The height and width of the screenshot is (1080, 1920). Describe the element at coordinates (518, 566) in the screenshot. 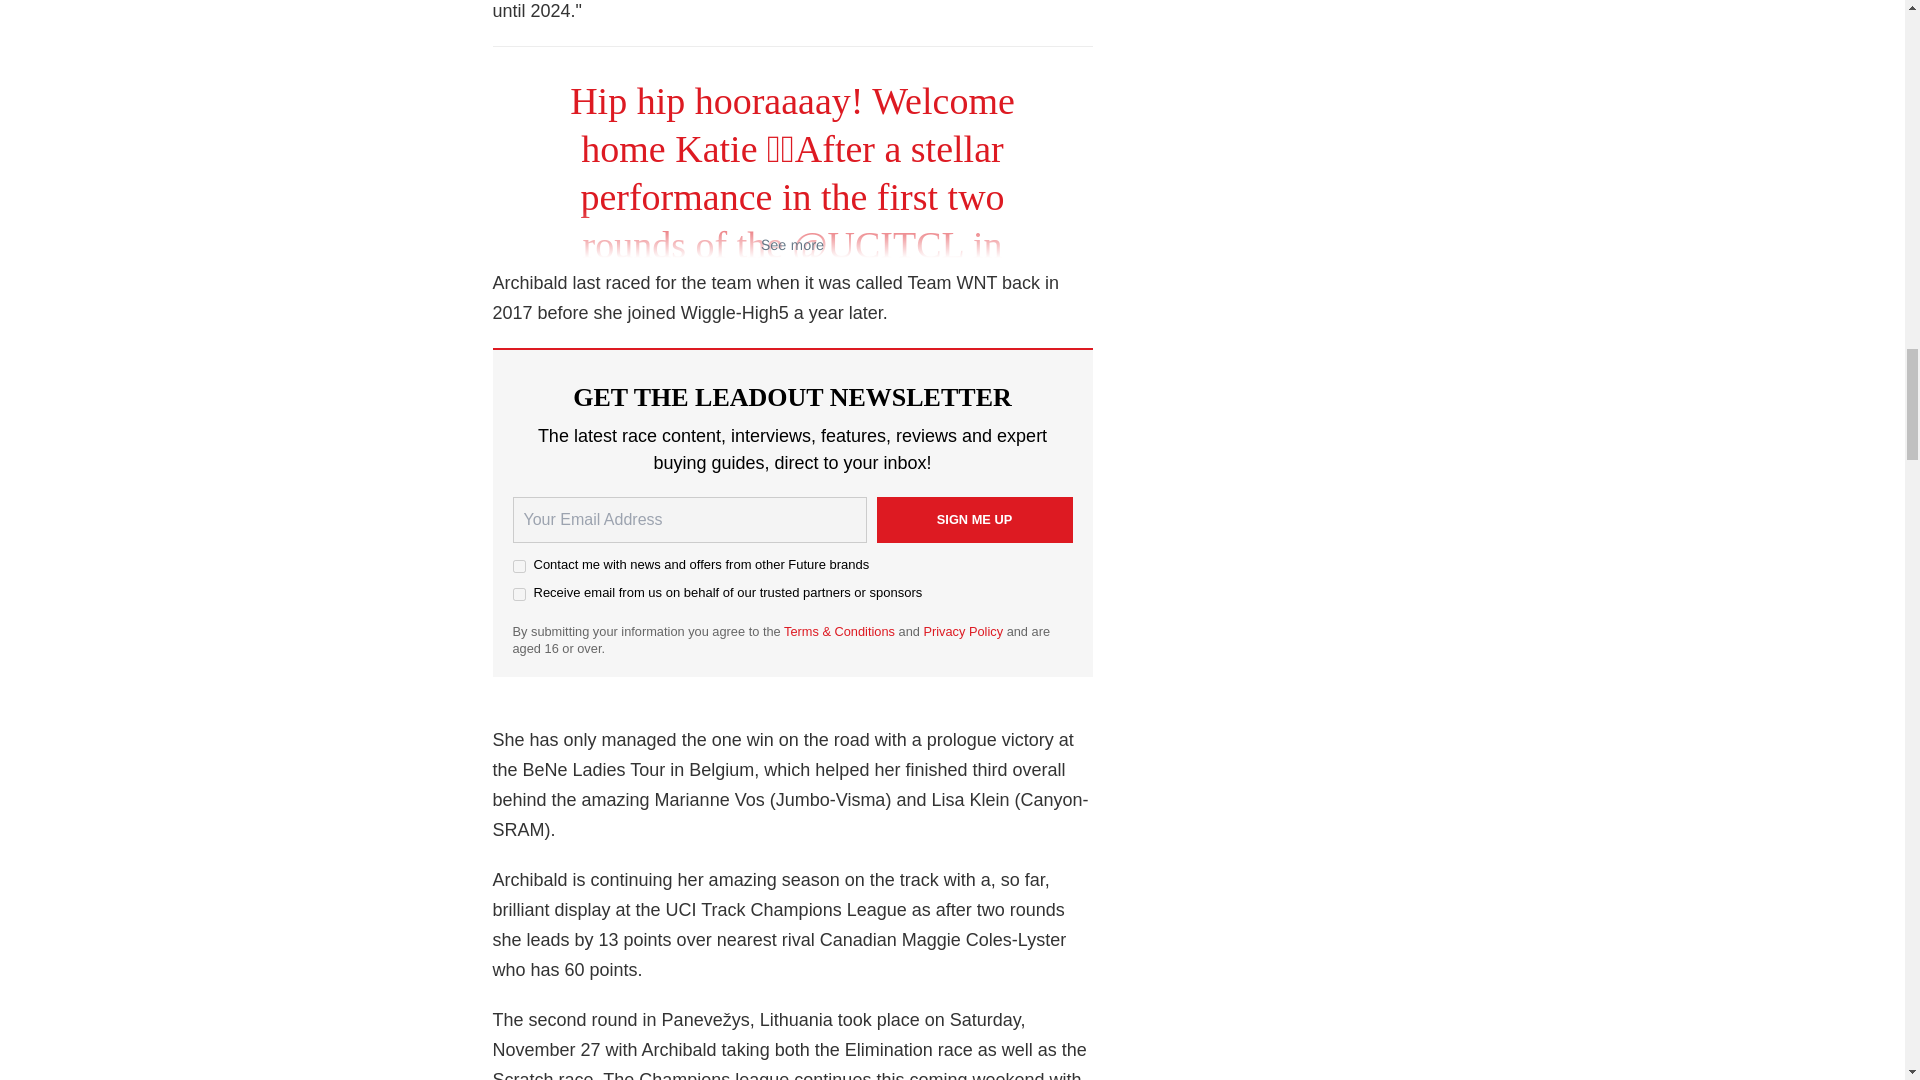

I see `on` at that location.